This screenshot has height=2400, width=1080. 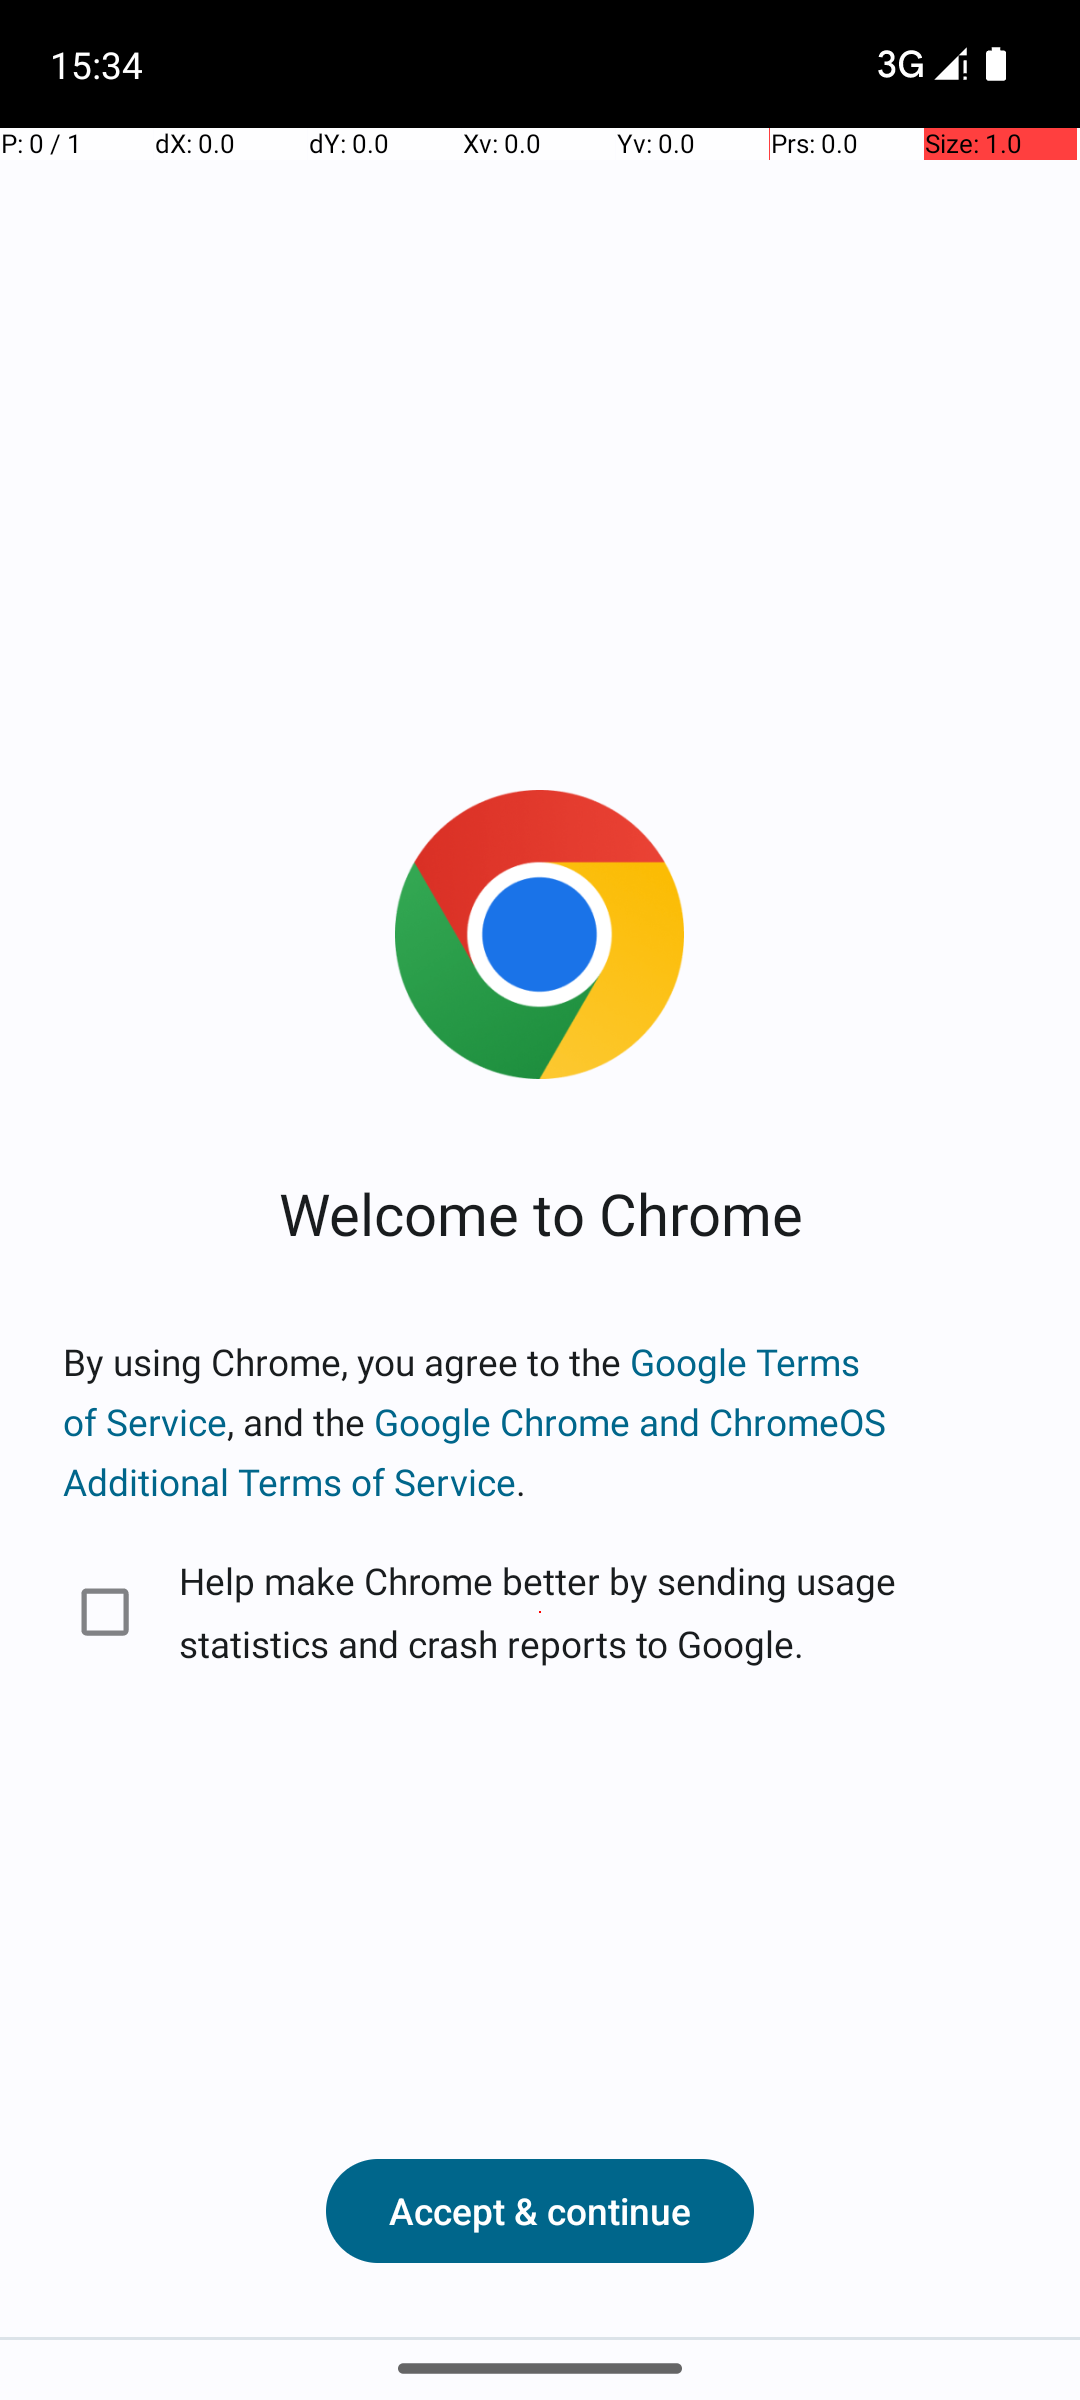 I want to click on By using Chrome, you agree to the Google Terms of Service, and the Google Chrome and ChromeOS Additional Terms of Service., so click(x=540, y=1422).